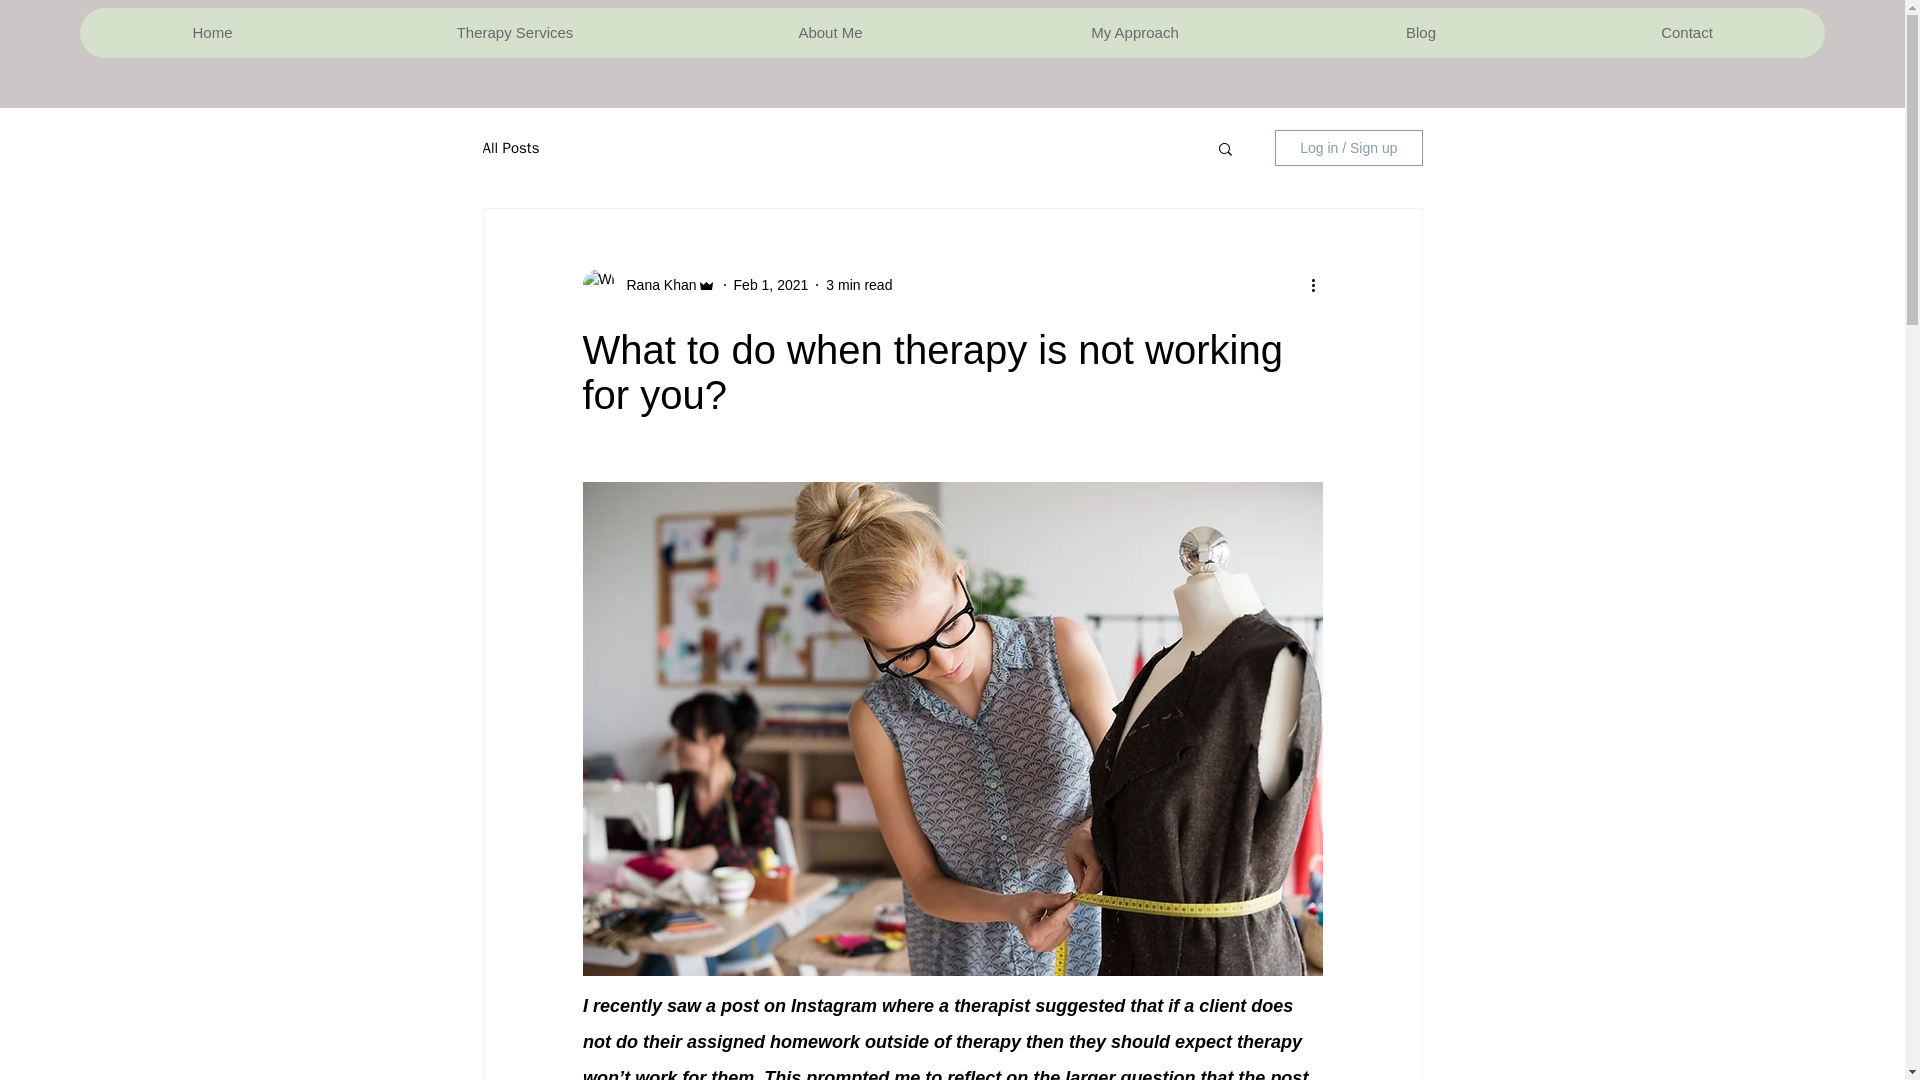 This screenshot has height=1080, width=1920. Describe the element at coordinates (829, 32) in the screenshot. I see `About Me` at that location.